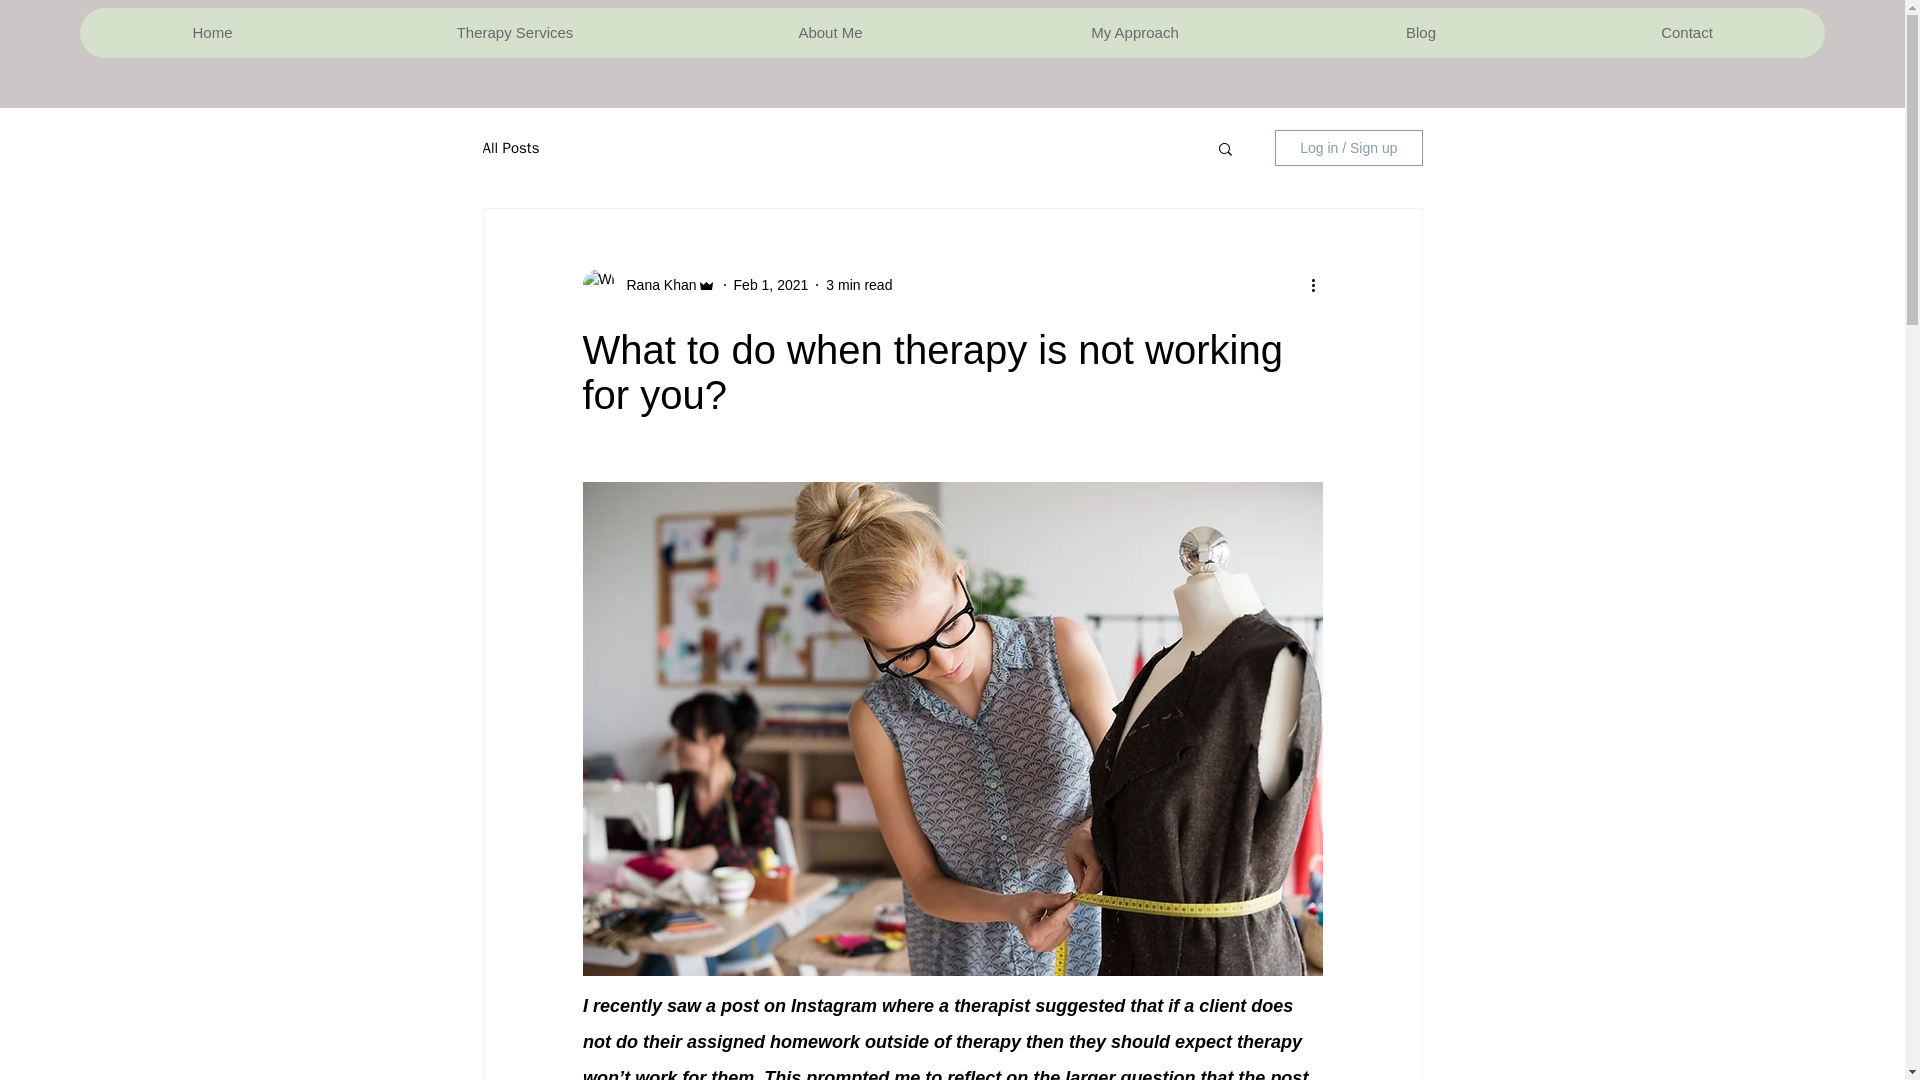 This screenshot has height=1080, width=1920. Describe the element at coordinates (829, 32) in the screenshot. I see `About Me` at that location.